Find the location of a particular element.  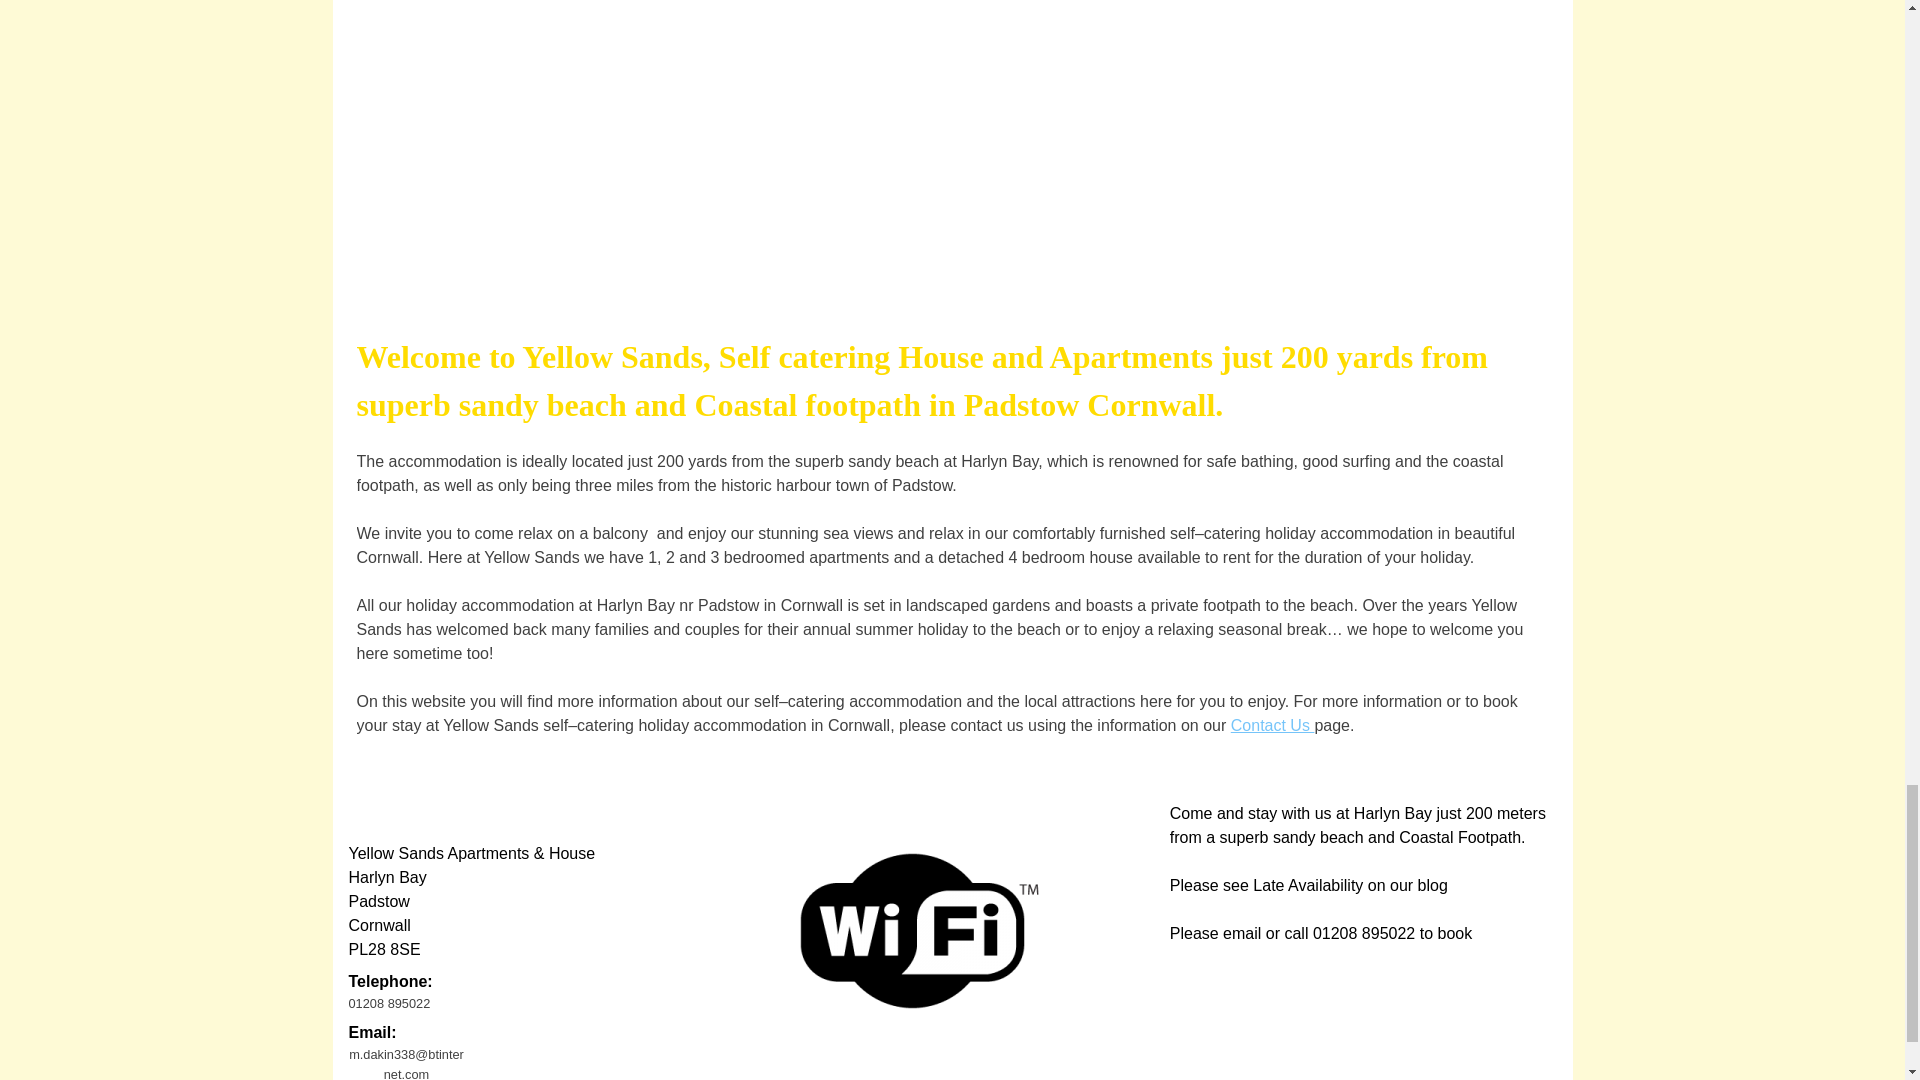

Facebook is located at coordinates (373, 803).